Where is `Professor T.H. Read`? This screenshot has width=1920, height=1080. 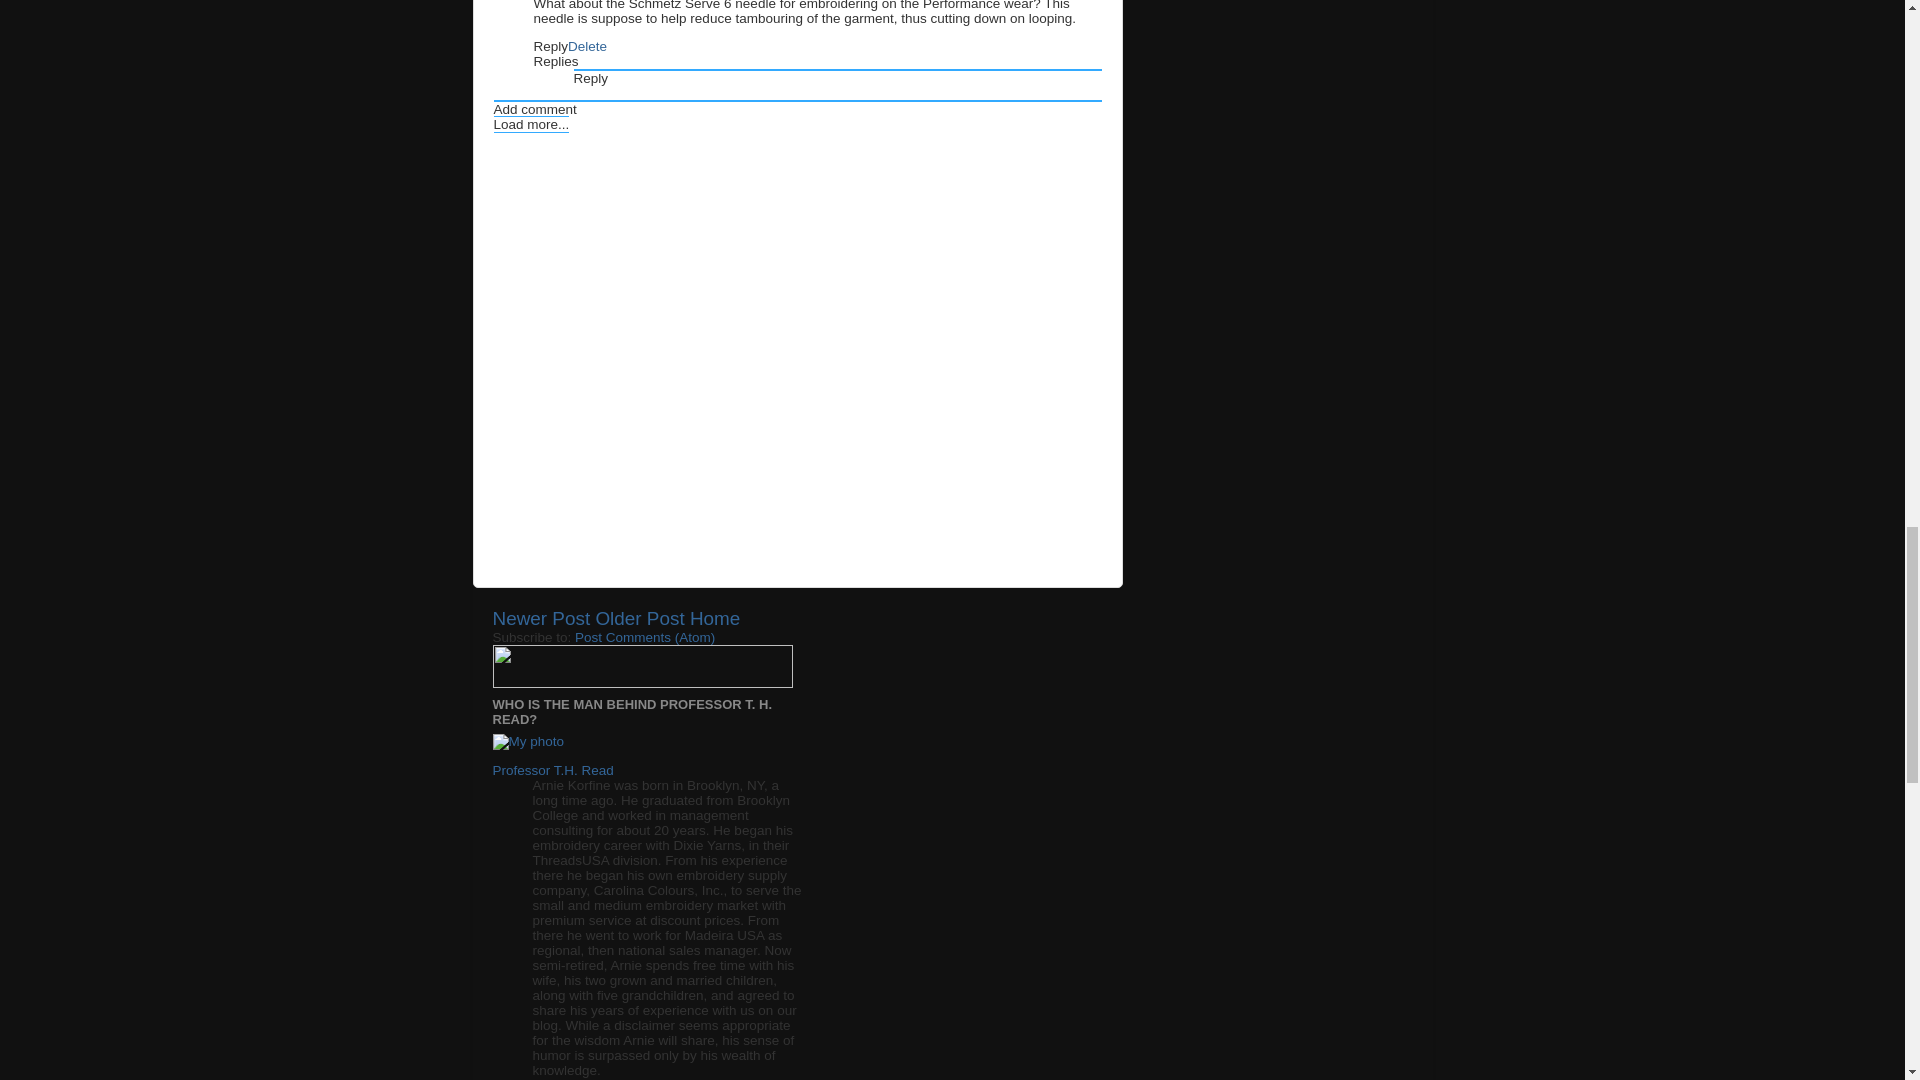 Professor T.H. Read is located at coordinates (552, 770).